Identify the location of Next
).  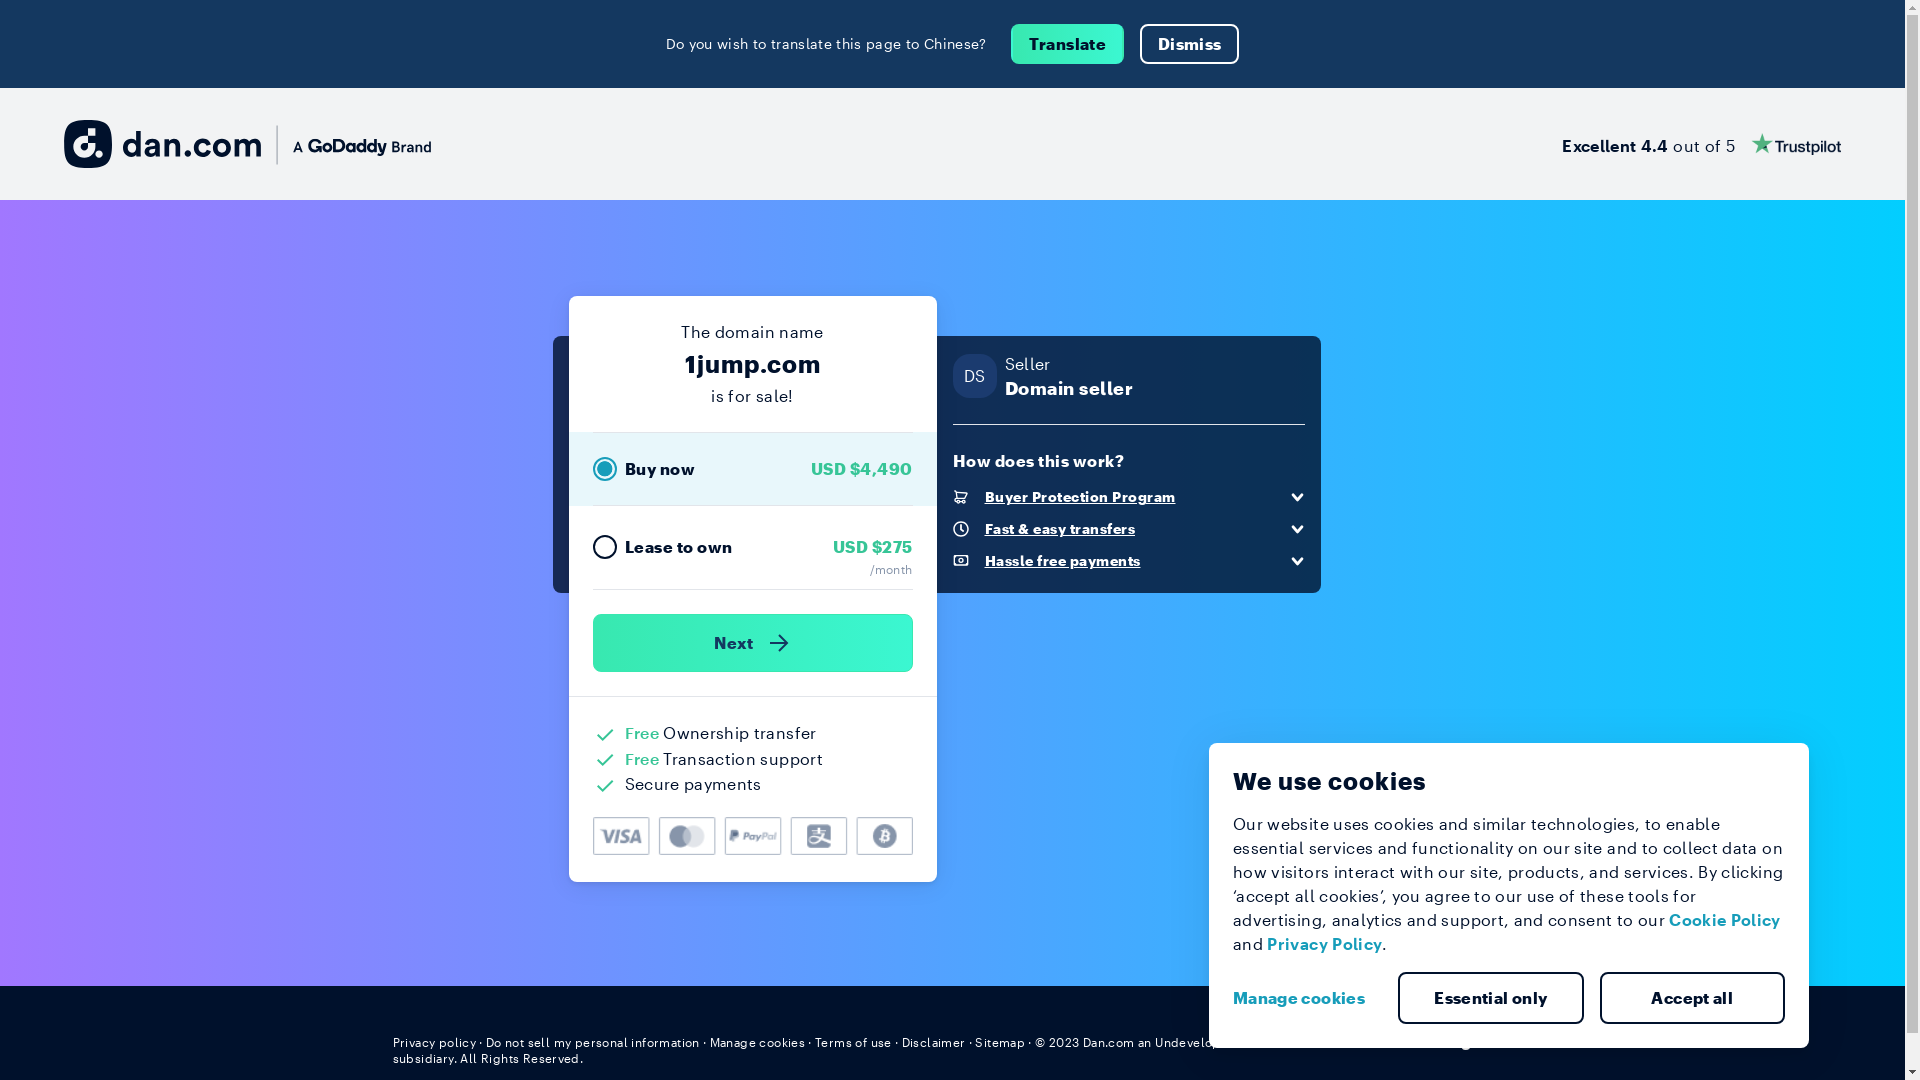
(752, 643).